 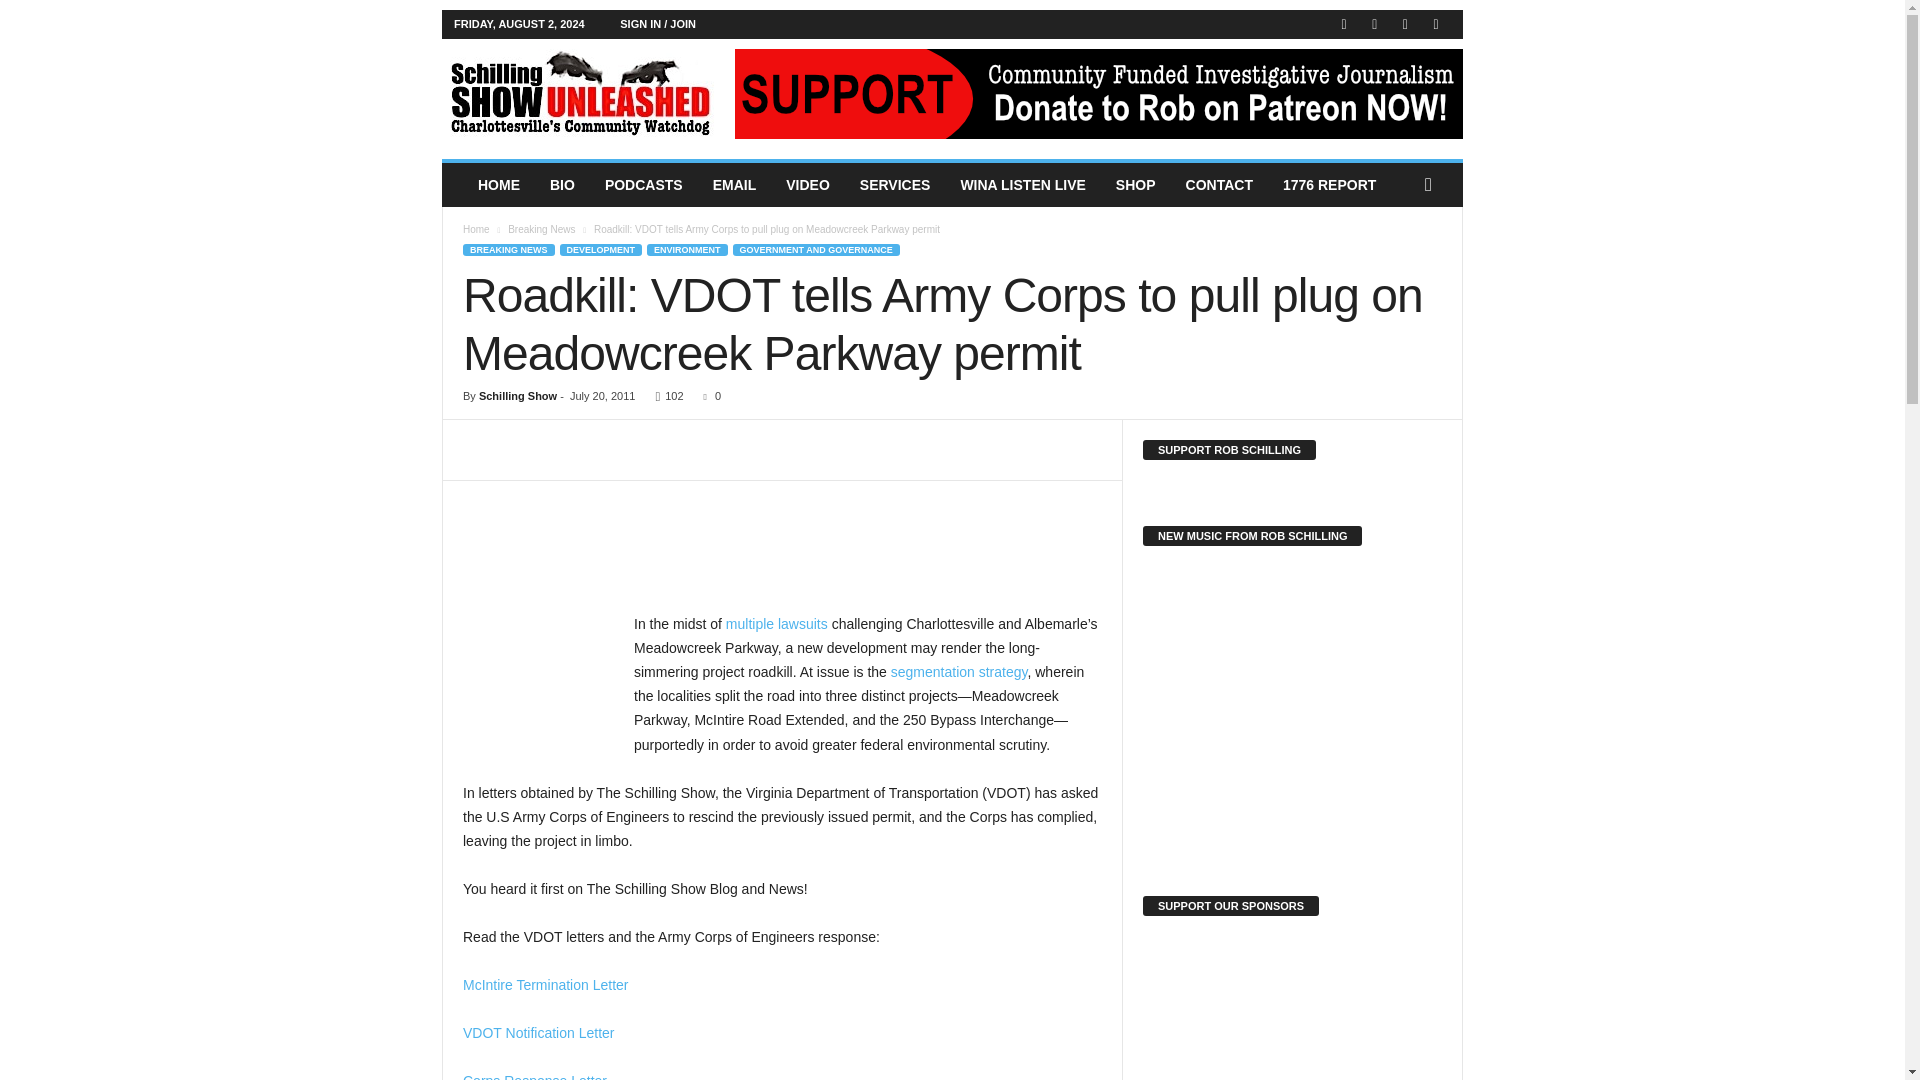 What do you see at coordinates (734, 185) in the screenshot?
I see `EMAIL` at bounding box center [734, 185].